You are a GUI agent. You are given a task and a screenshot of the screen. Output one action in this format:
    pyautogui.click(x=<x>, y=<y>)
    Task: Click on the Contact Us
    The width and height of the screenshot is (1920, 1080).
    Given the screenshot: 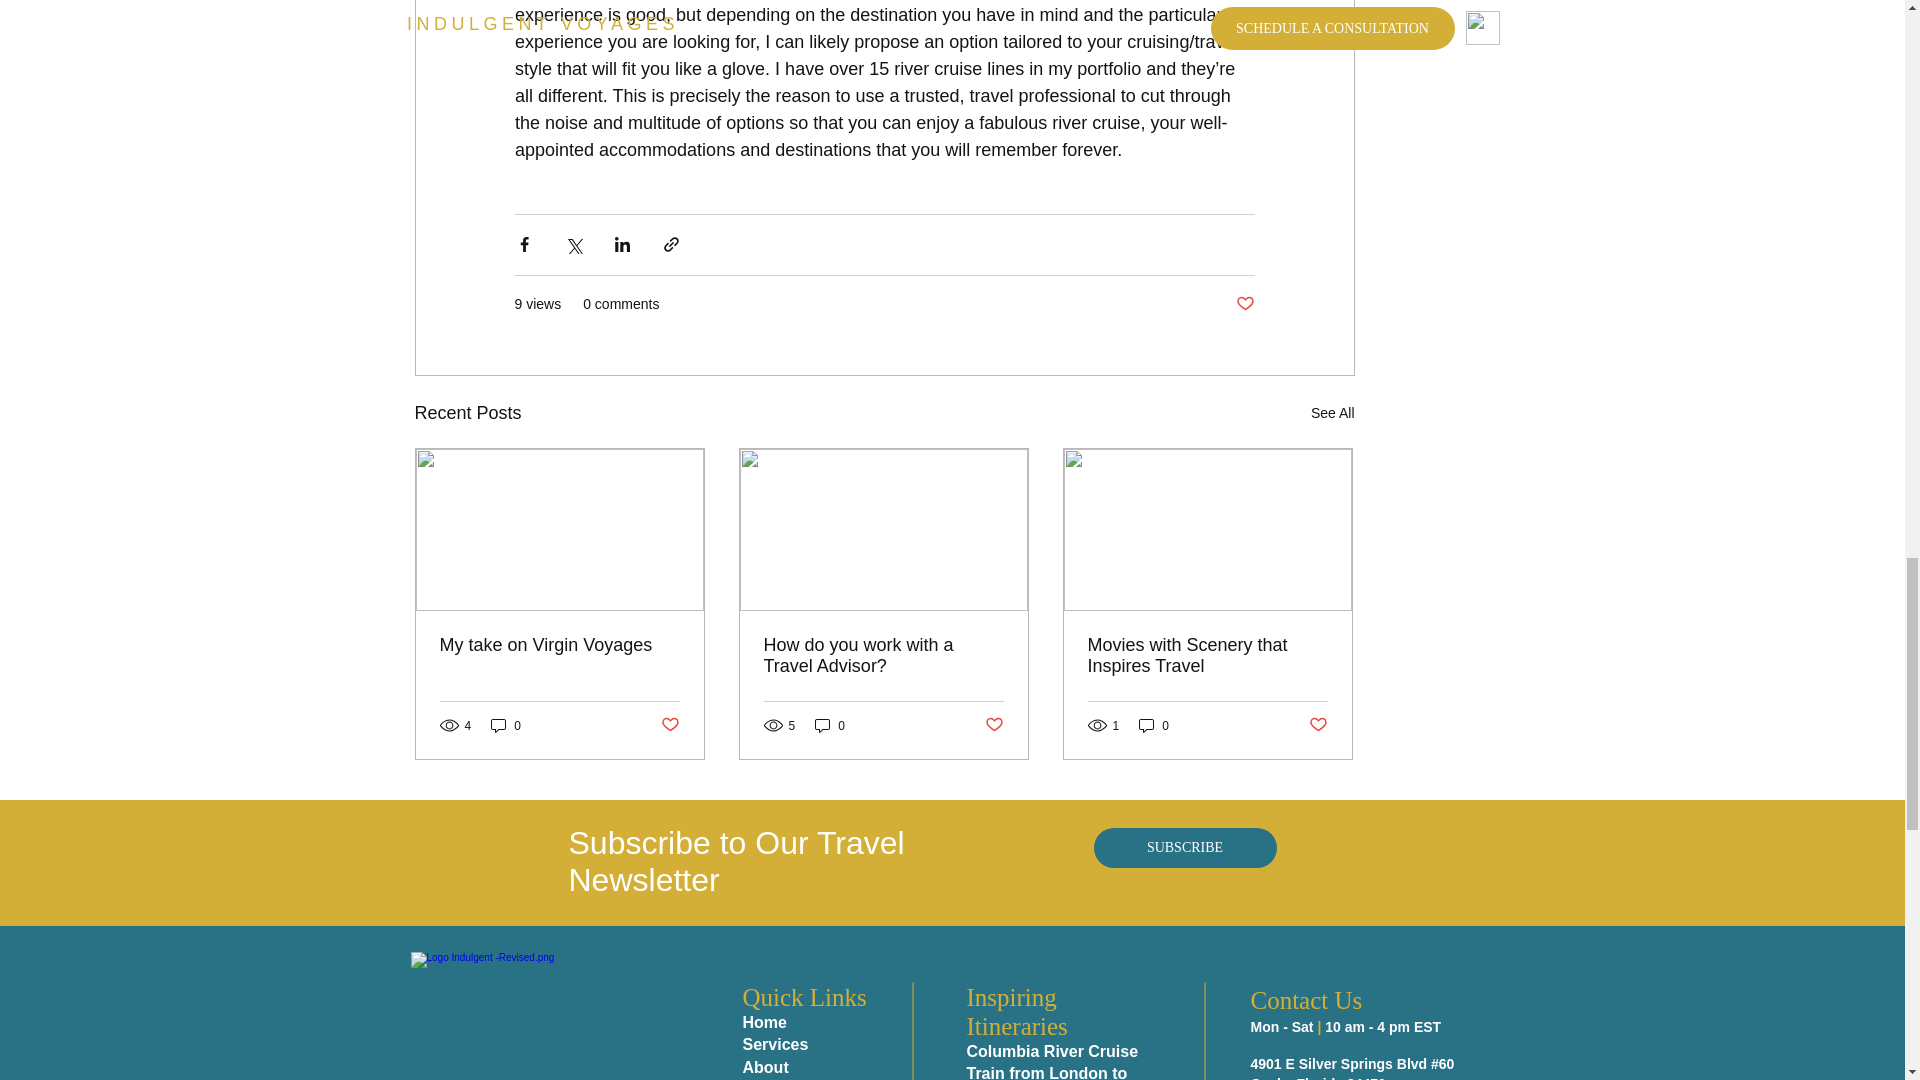 What is the action you would take?
    pyautogui.click(x=1305, y=1000)
    